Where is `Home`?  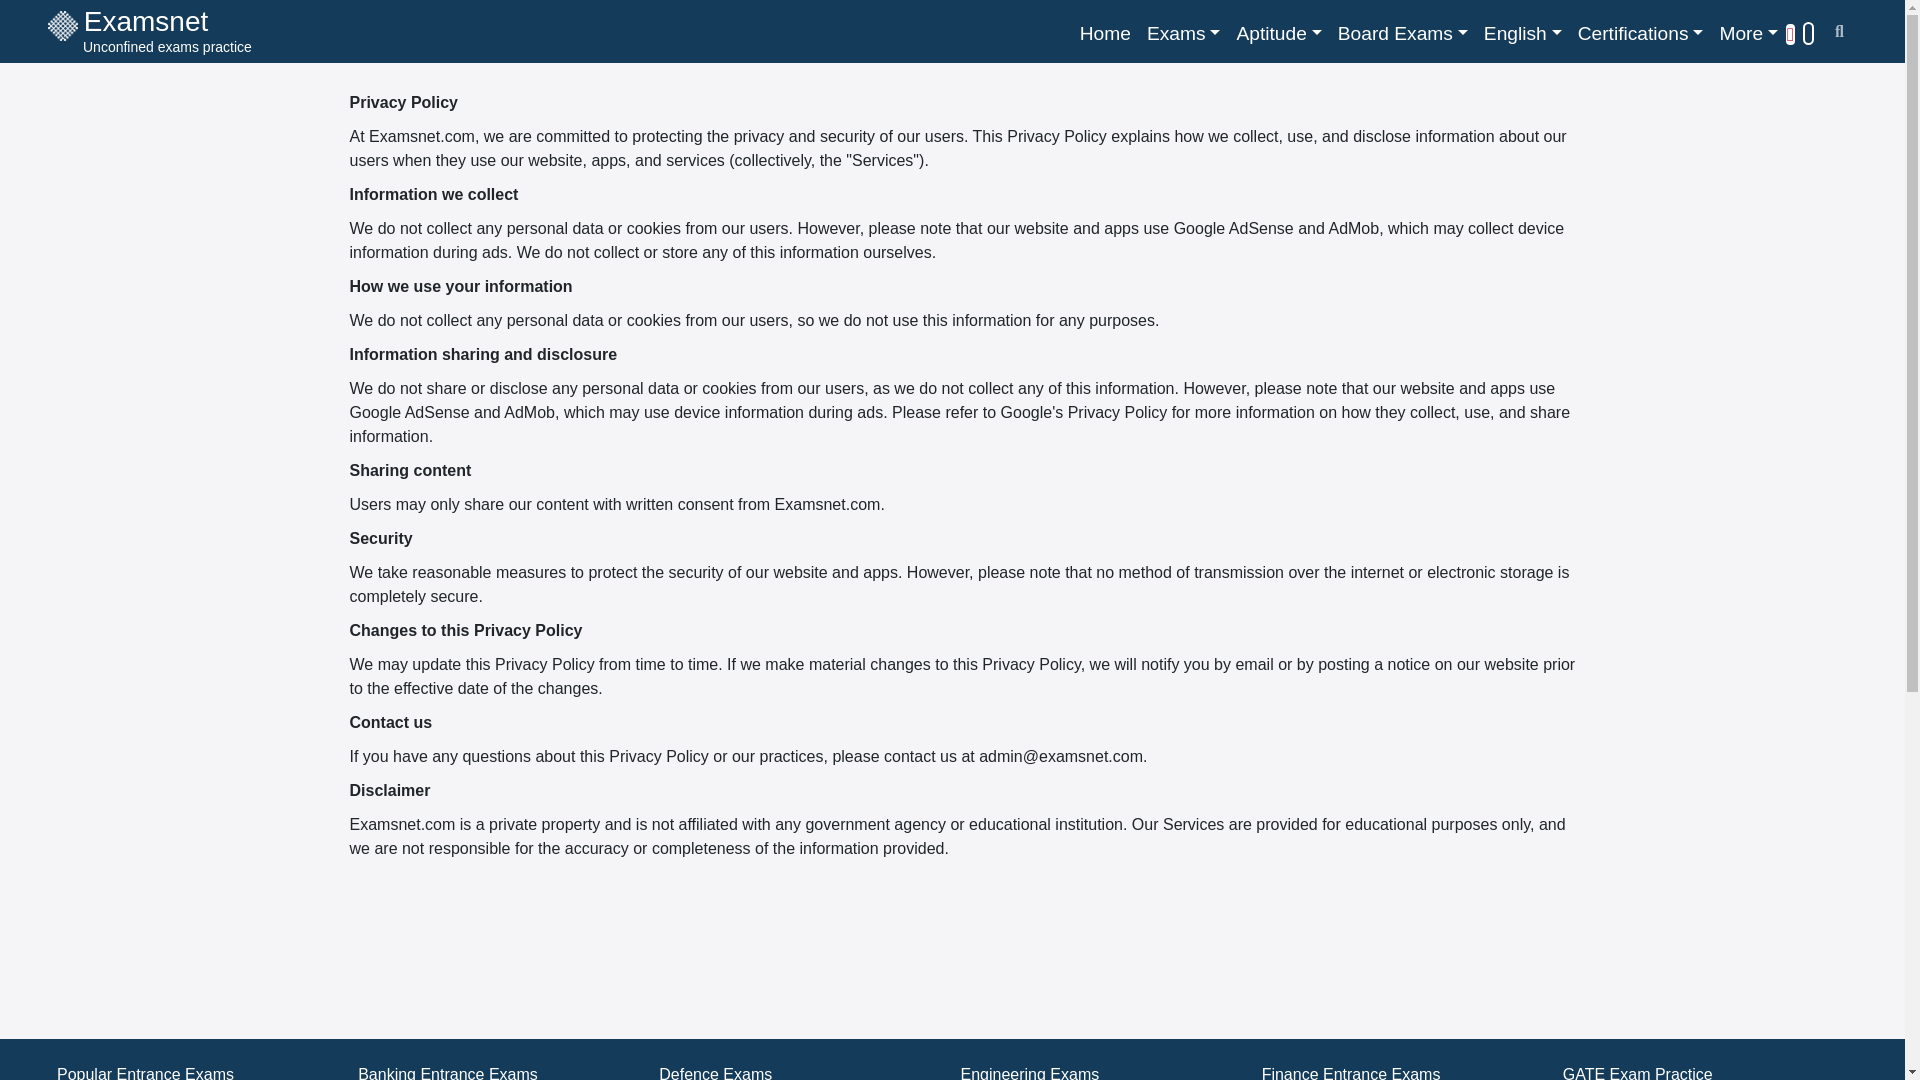
Home is located at coordinates (1104, 34).